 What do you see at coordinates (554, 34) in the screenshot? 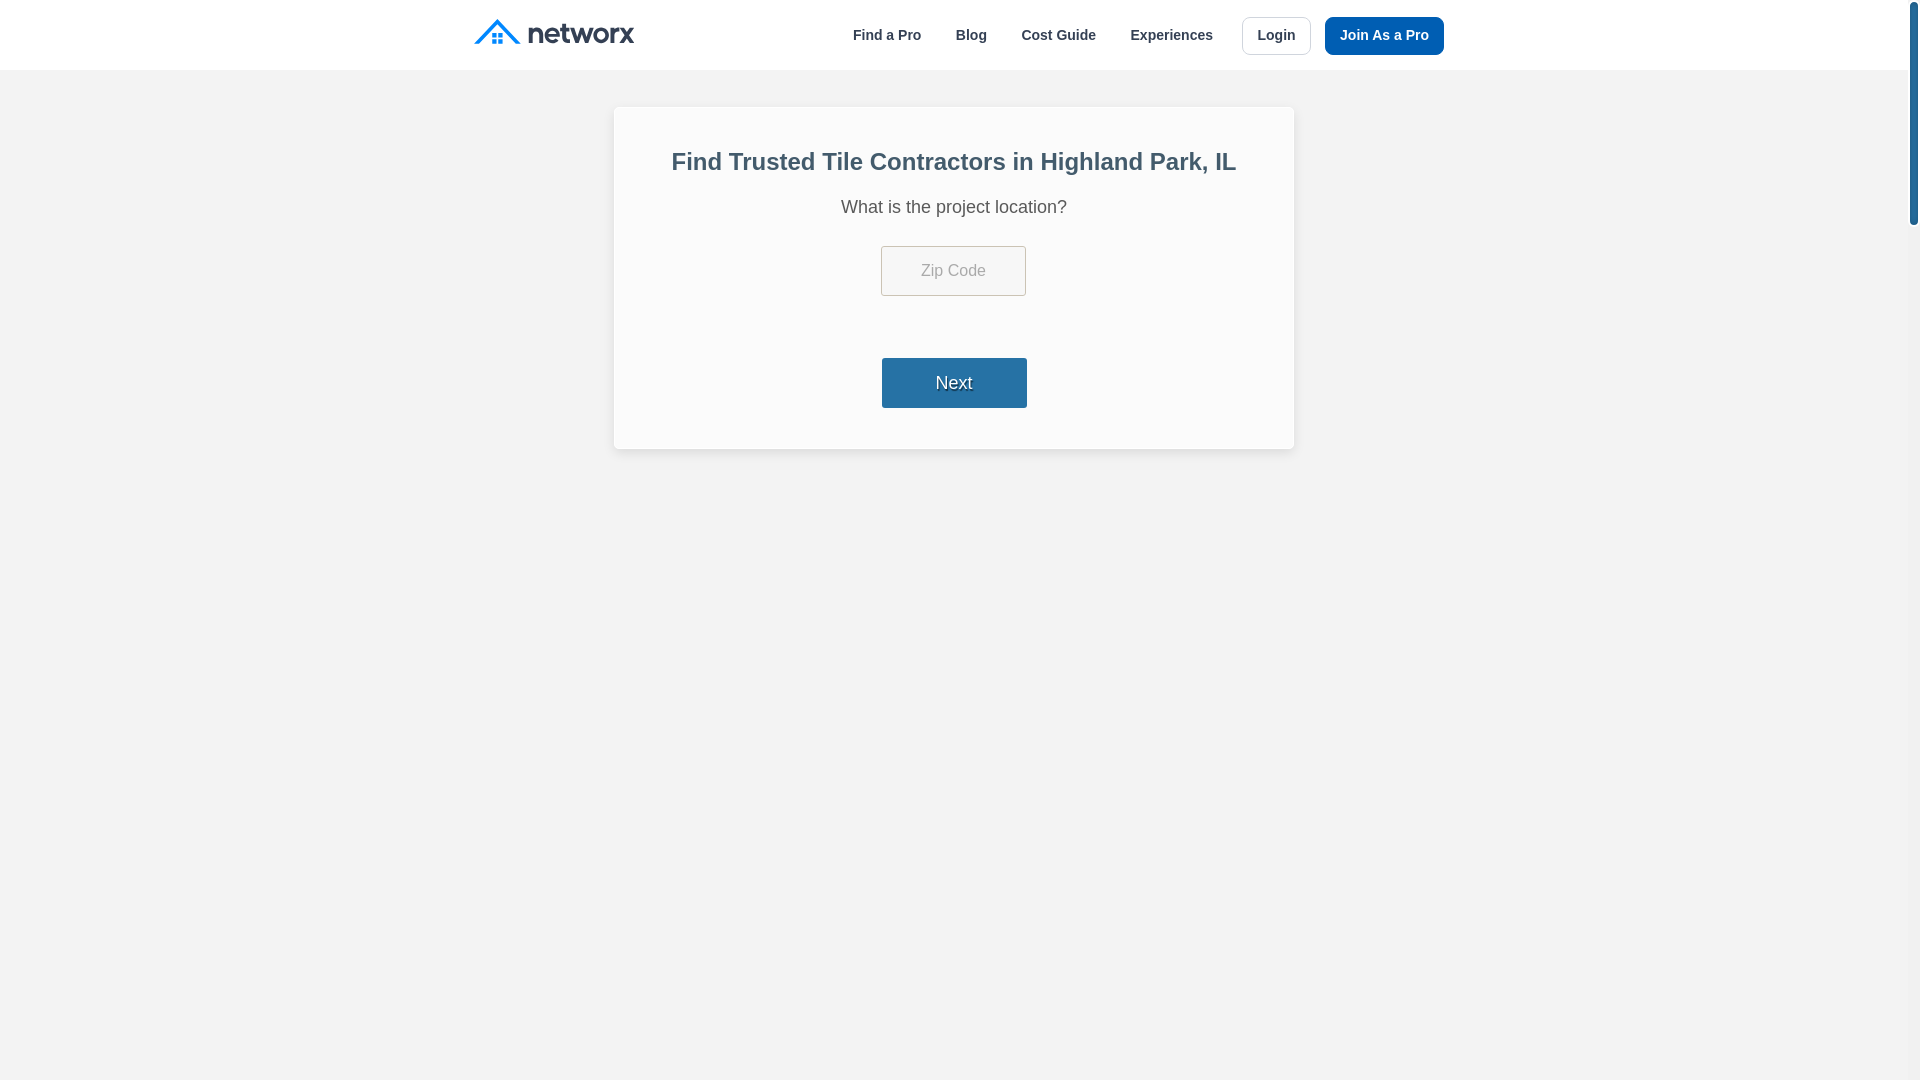
I see `Networx` at bounding box center [554, 34].